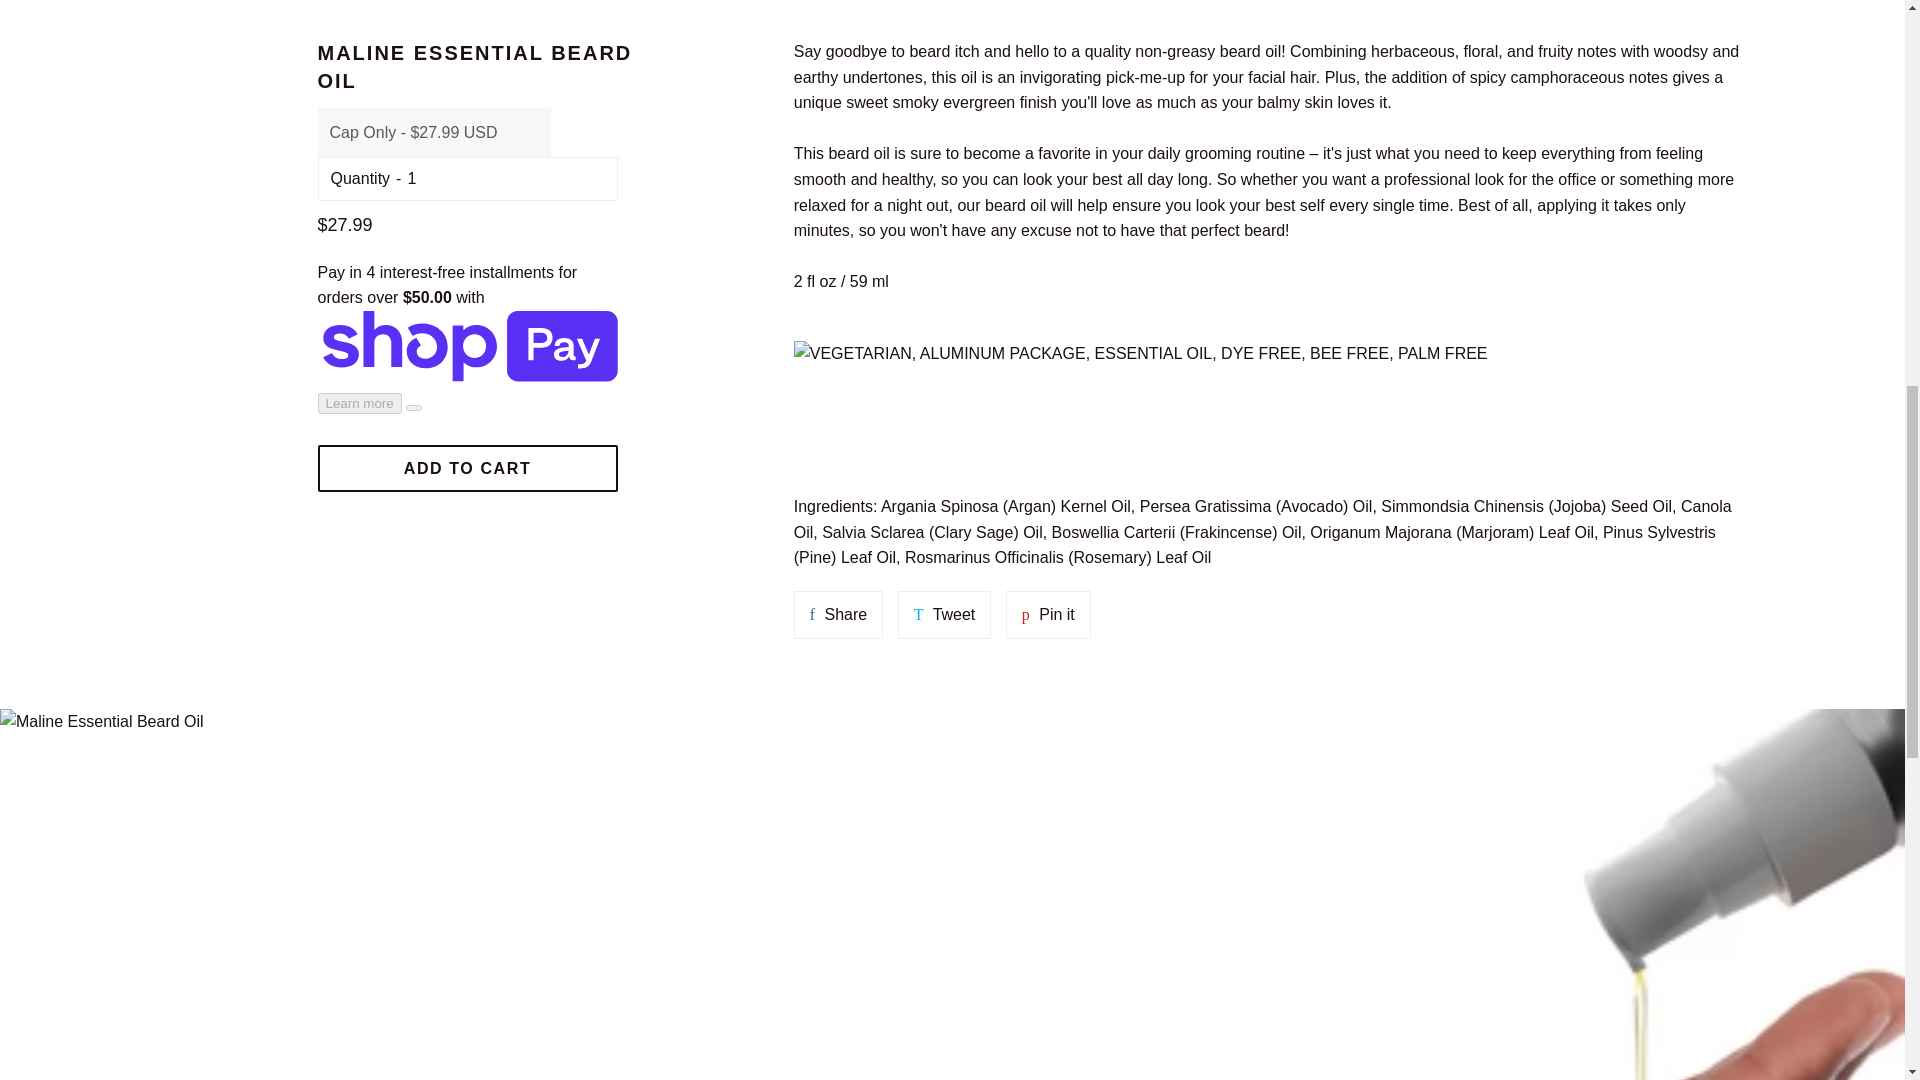 The image size is (1920, 1080). What do you see at coordinates (1048, 614) in the screenshot?
I see `Pin on Pinterest` at bounding box center [1048, 614].